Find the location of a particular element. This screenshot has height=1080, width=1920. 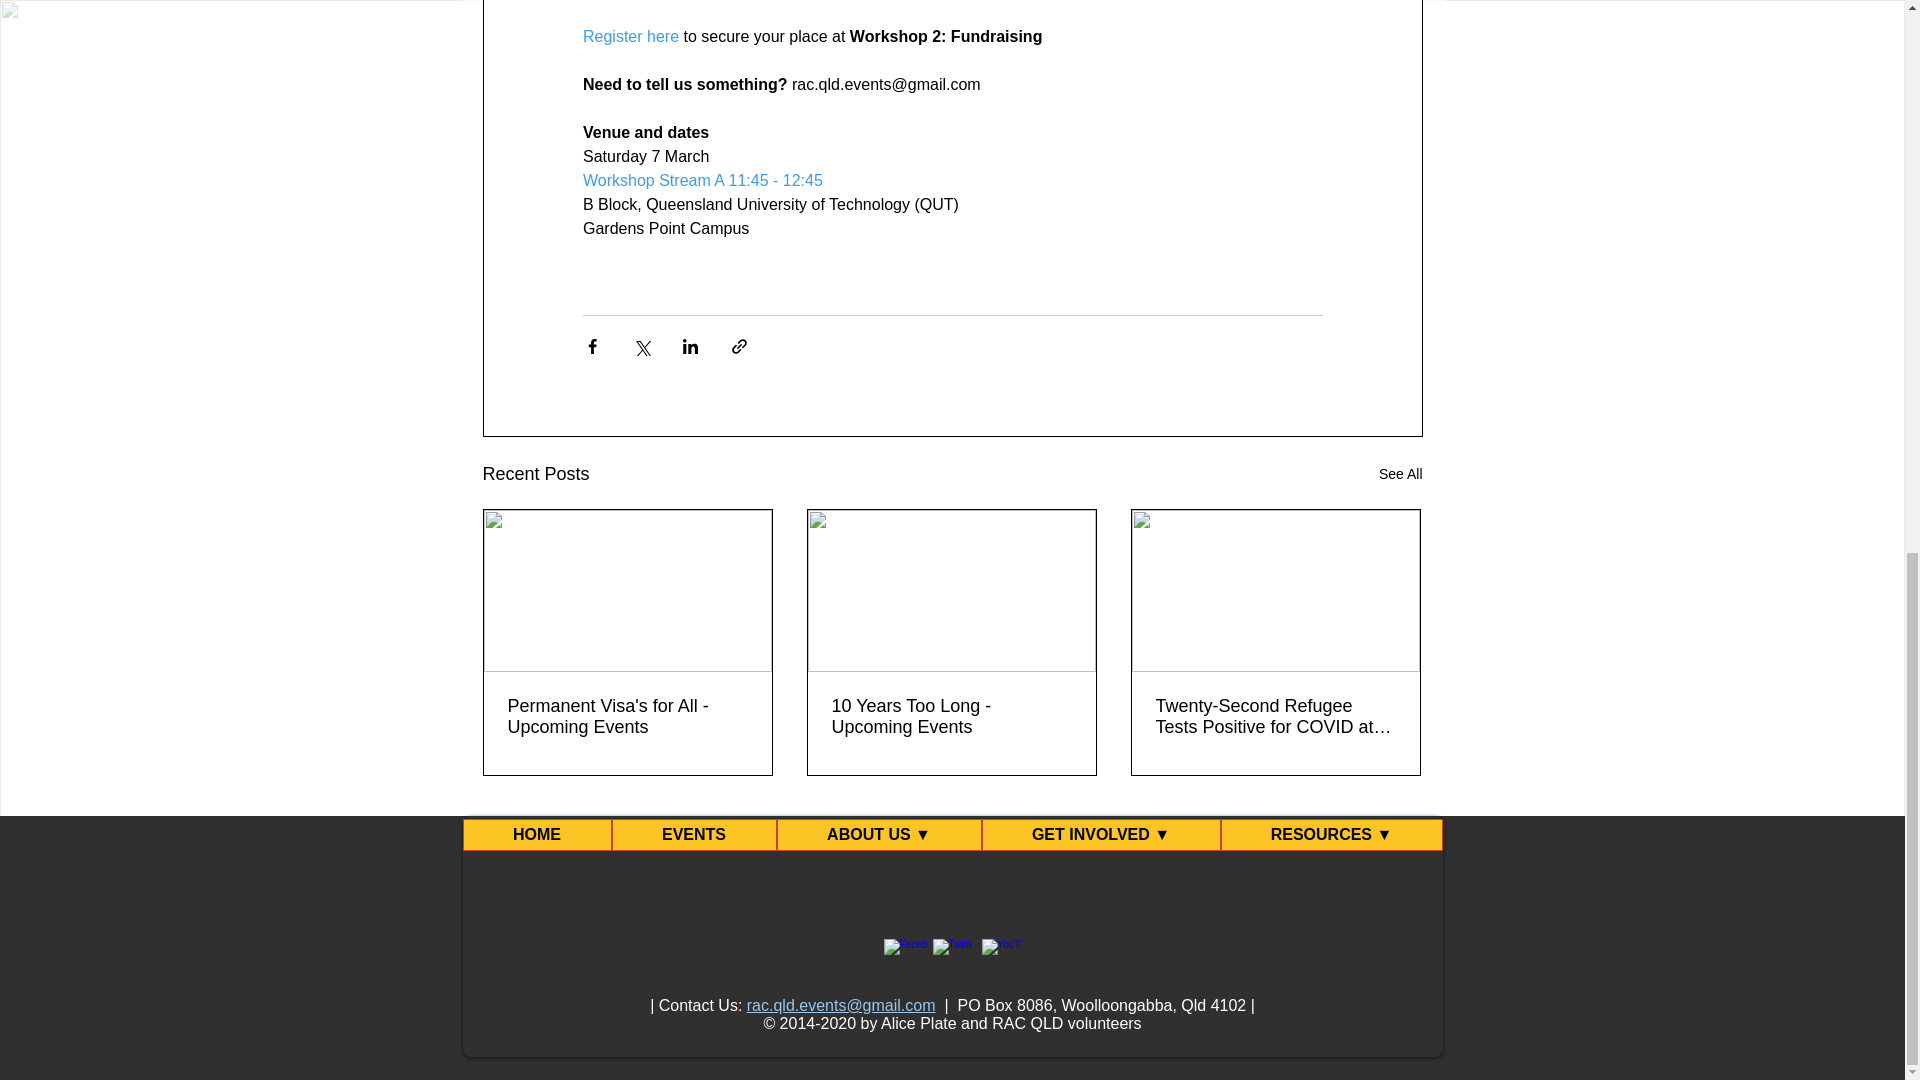

HOME is located at coordinates (536, 834).